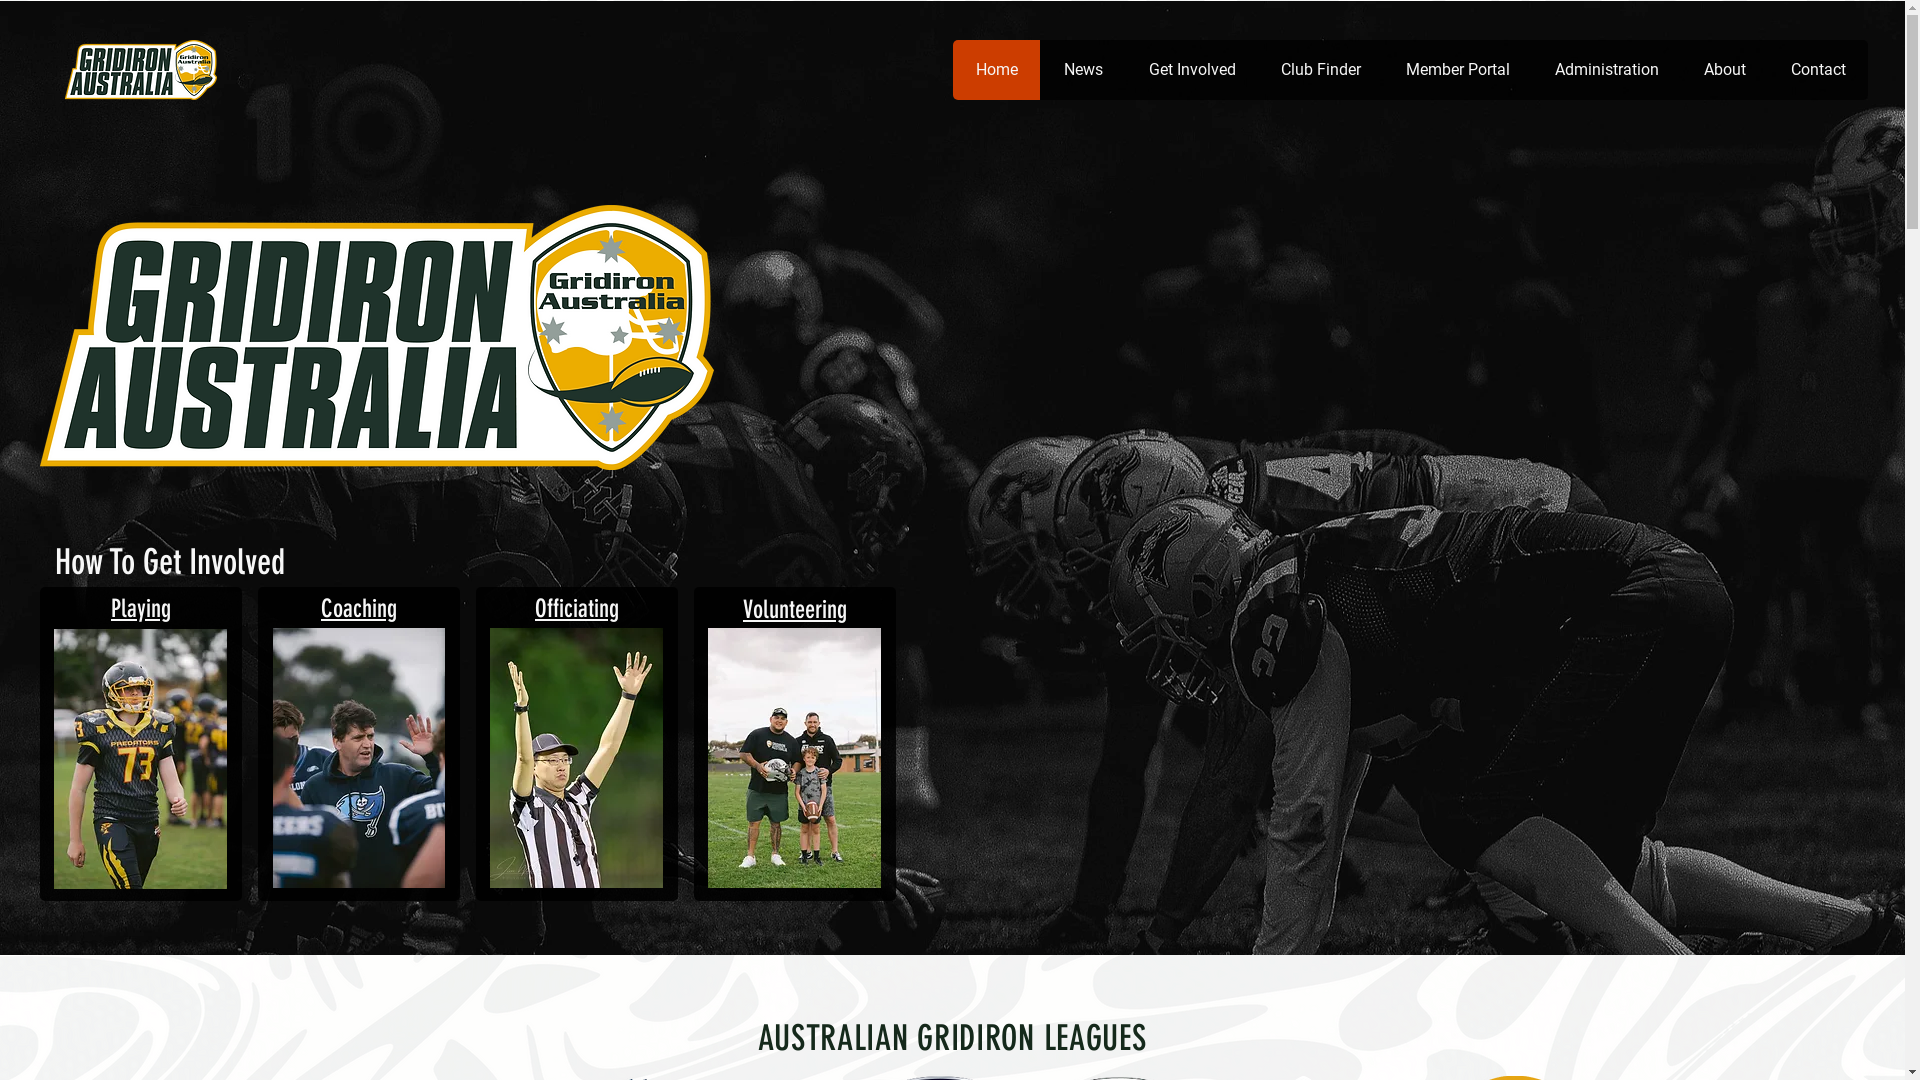 This screenshot has height=1080, width=1920. Describe the element at coordinates (1192, 70) in the screenshot. I see `Get Involved` at that location.